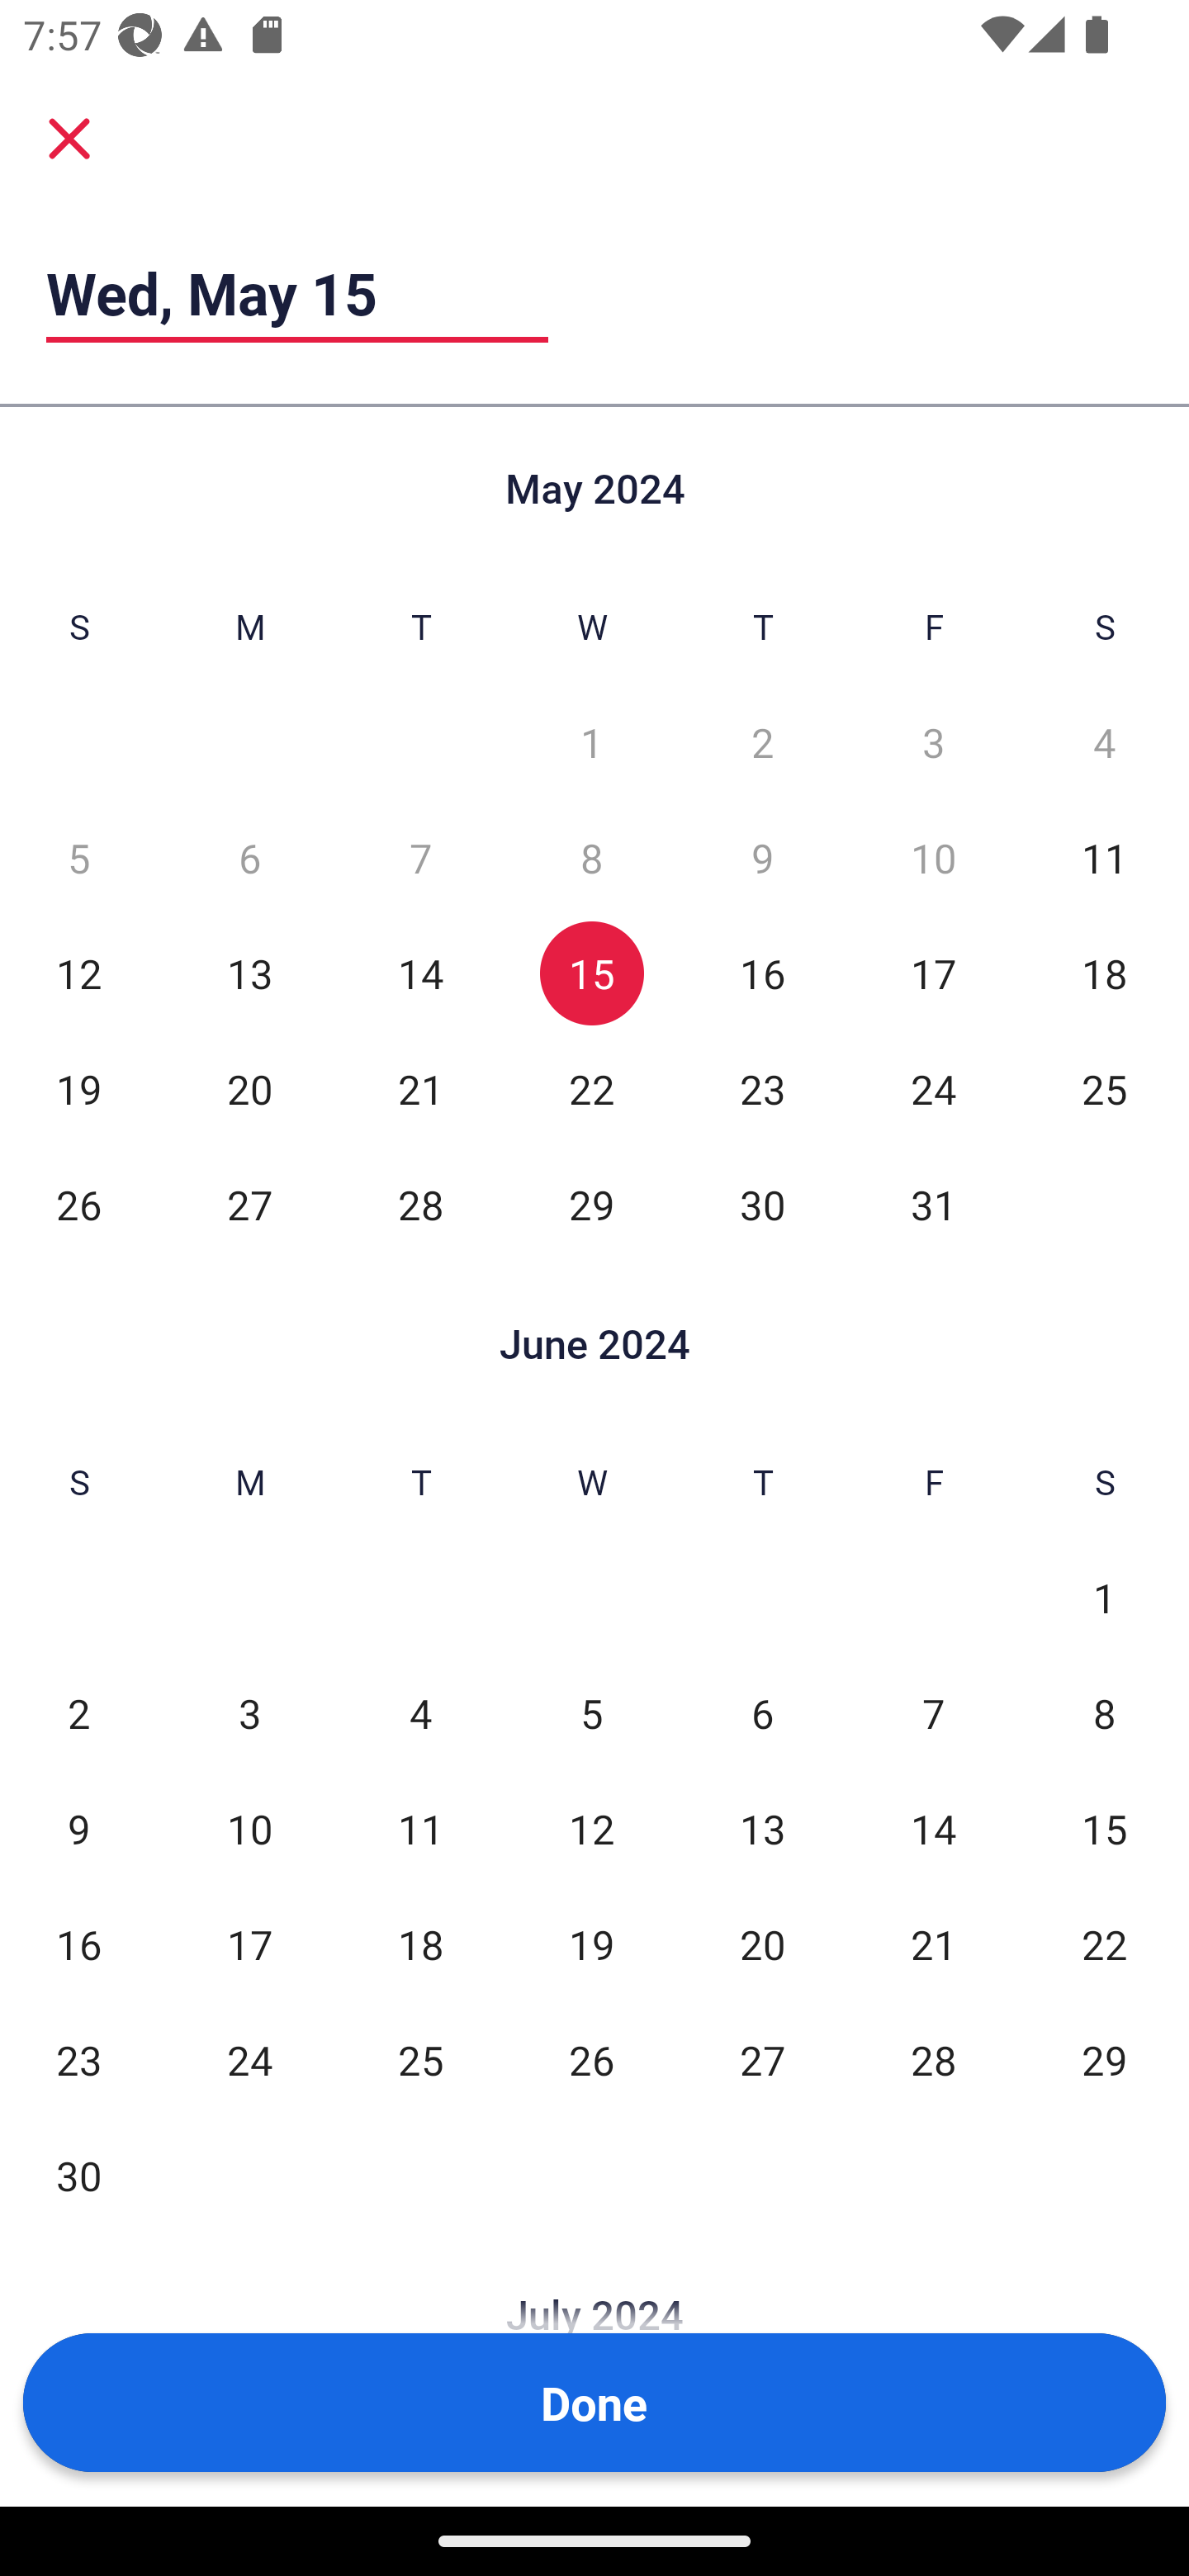 Image resolution: width=1189 pixels, height=2576 pixels. I want to click on 16 Thu, May 16, Not Selected, so click(762, 973).